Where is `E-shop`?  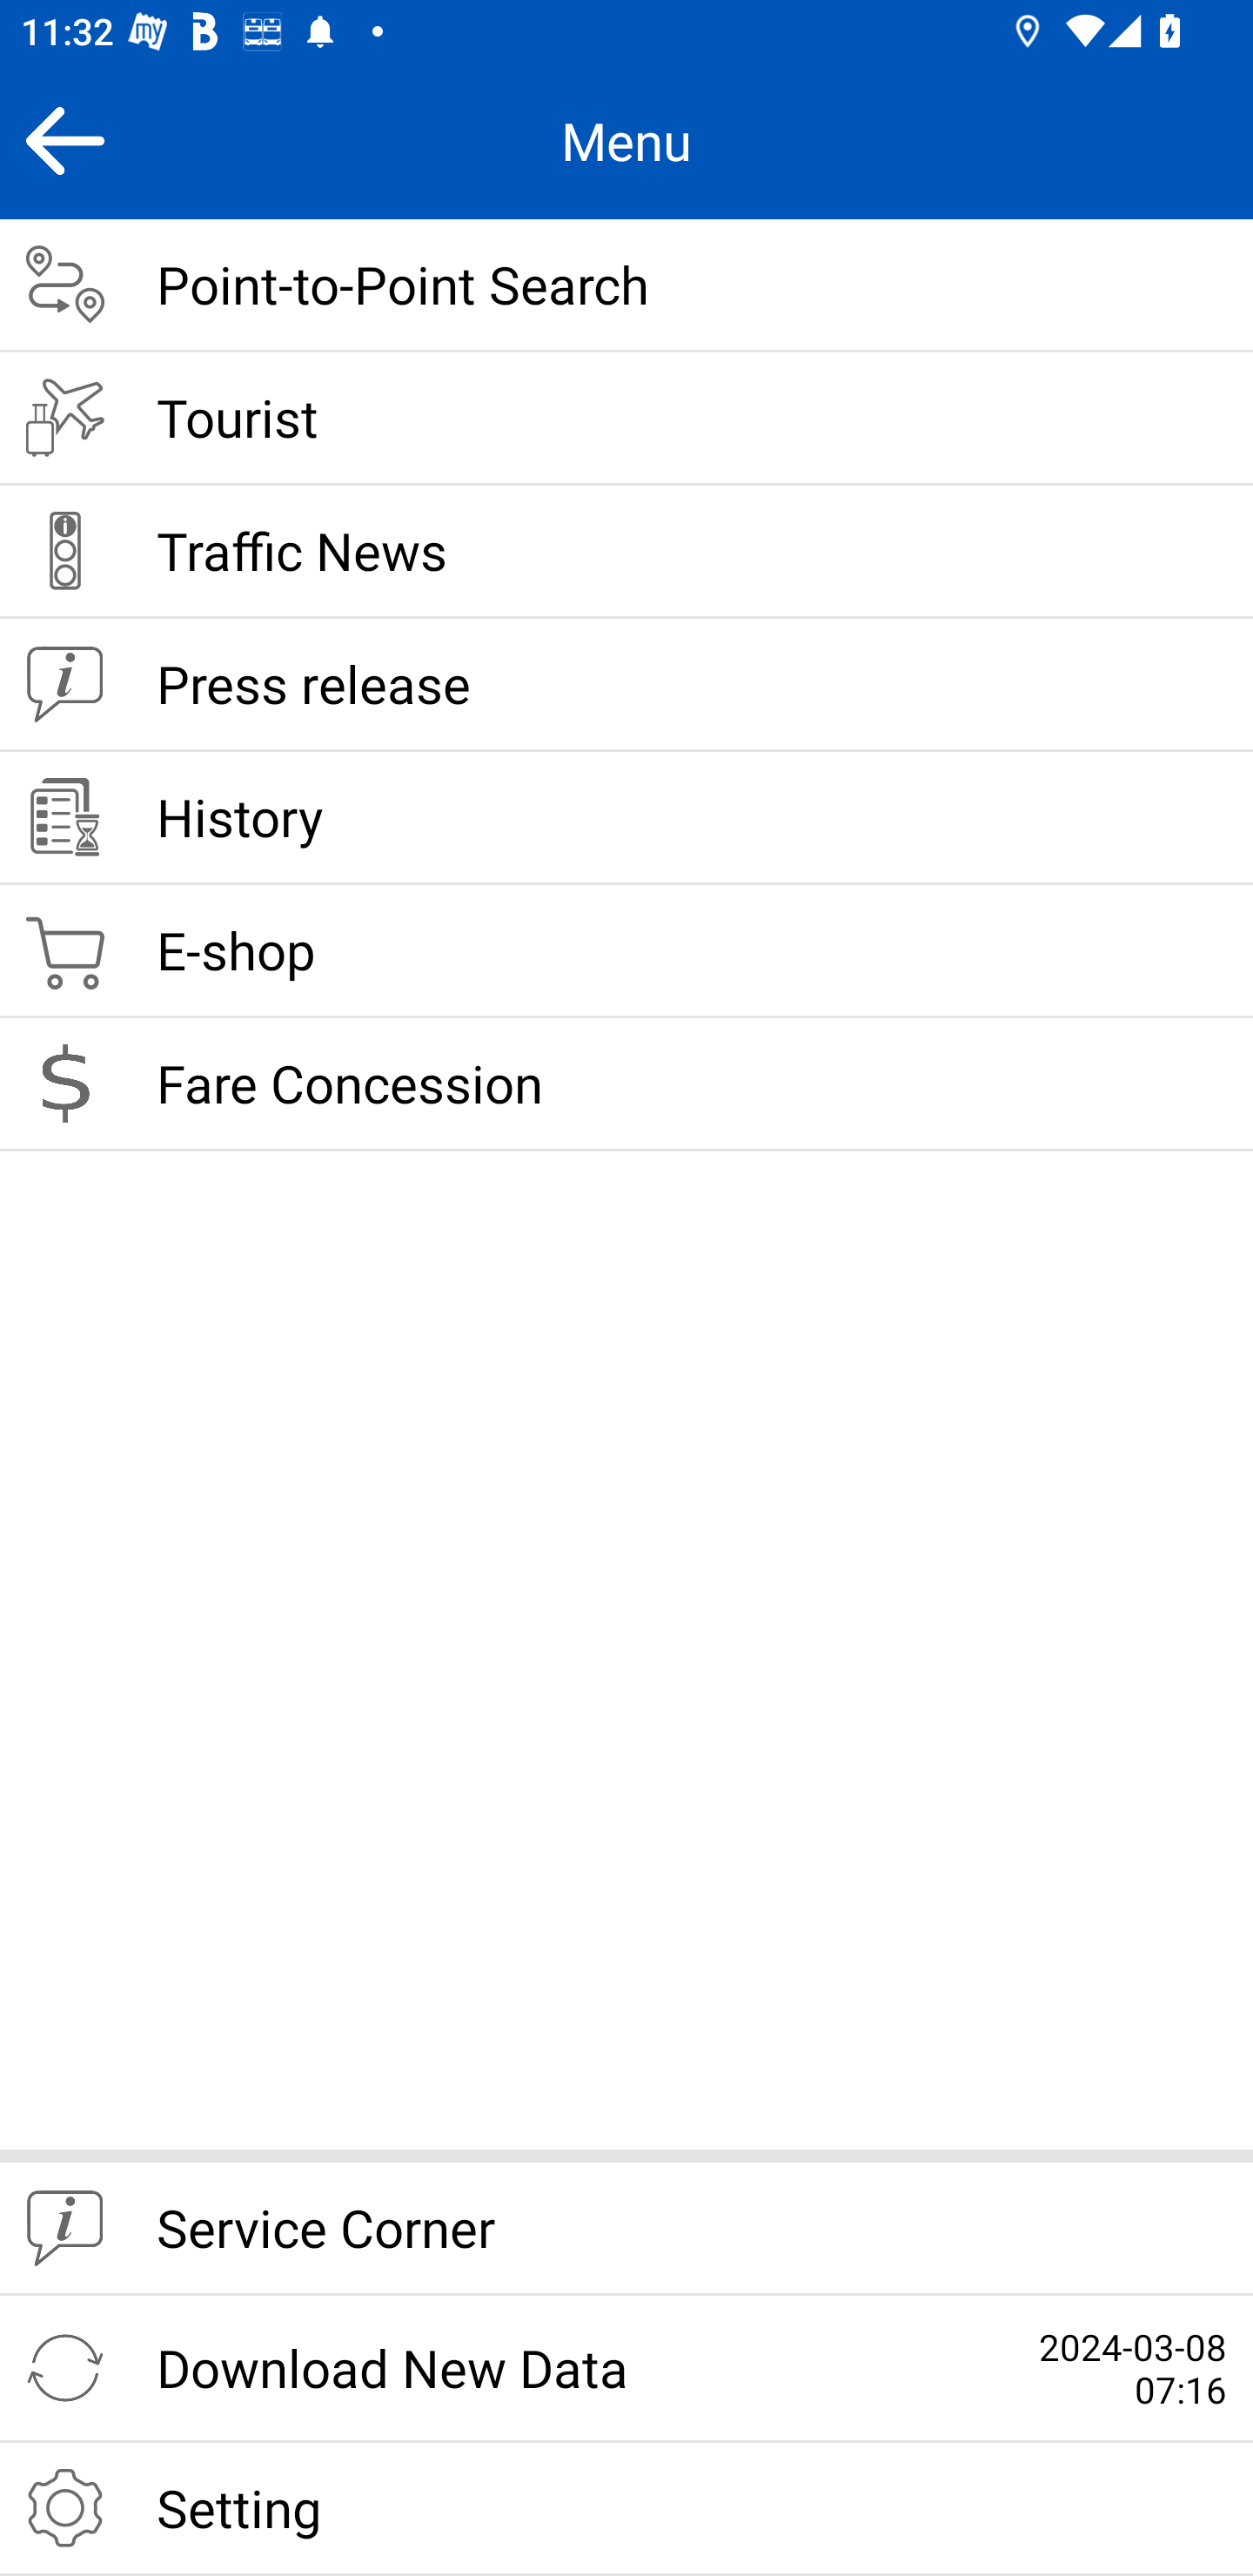
E-shop is located at coordinates (626, 952).